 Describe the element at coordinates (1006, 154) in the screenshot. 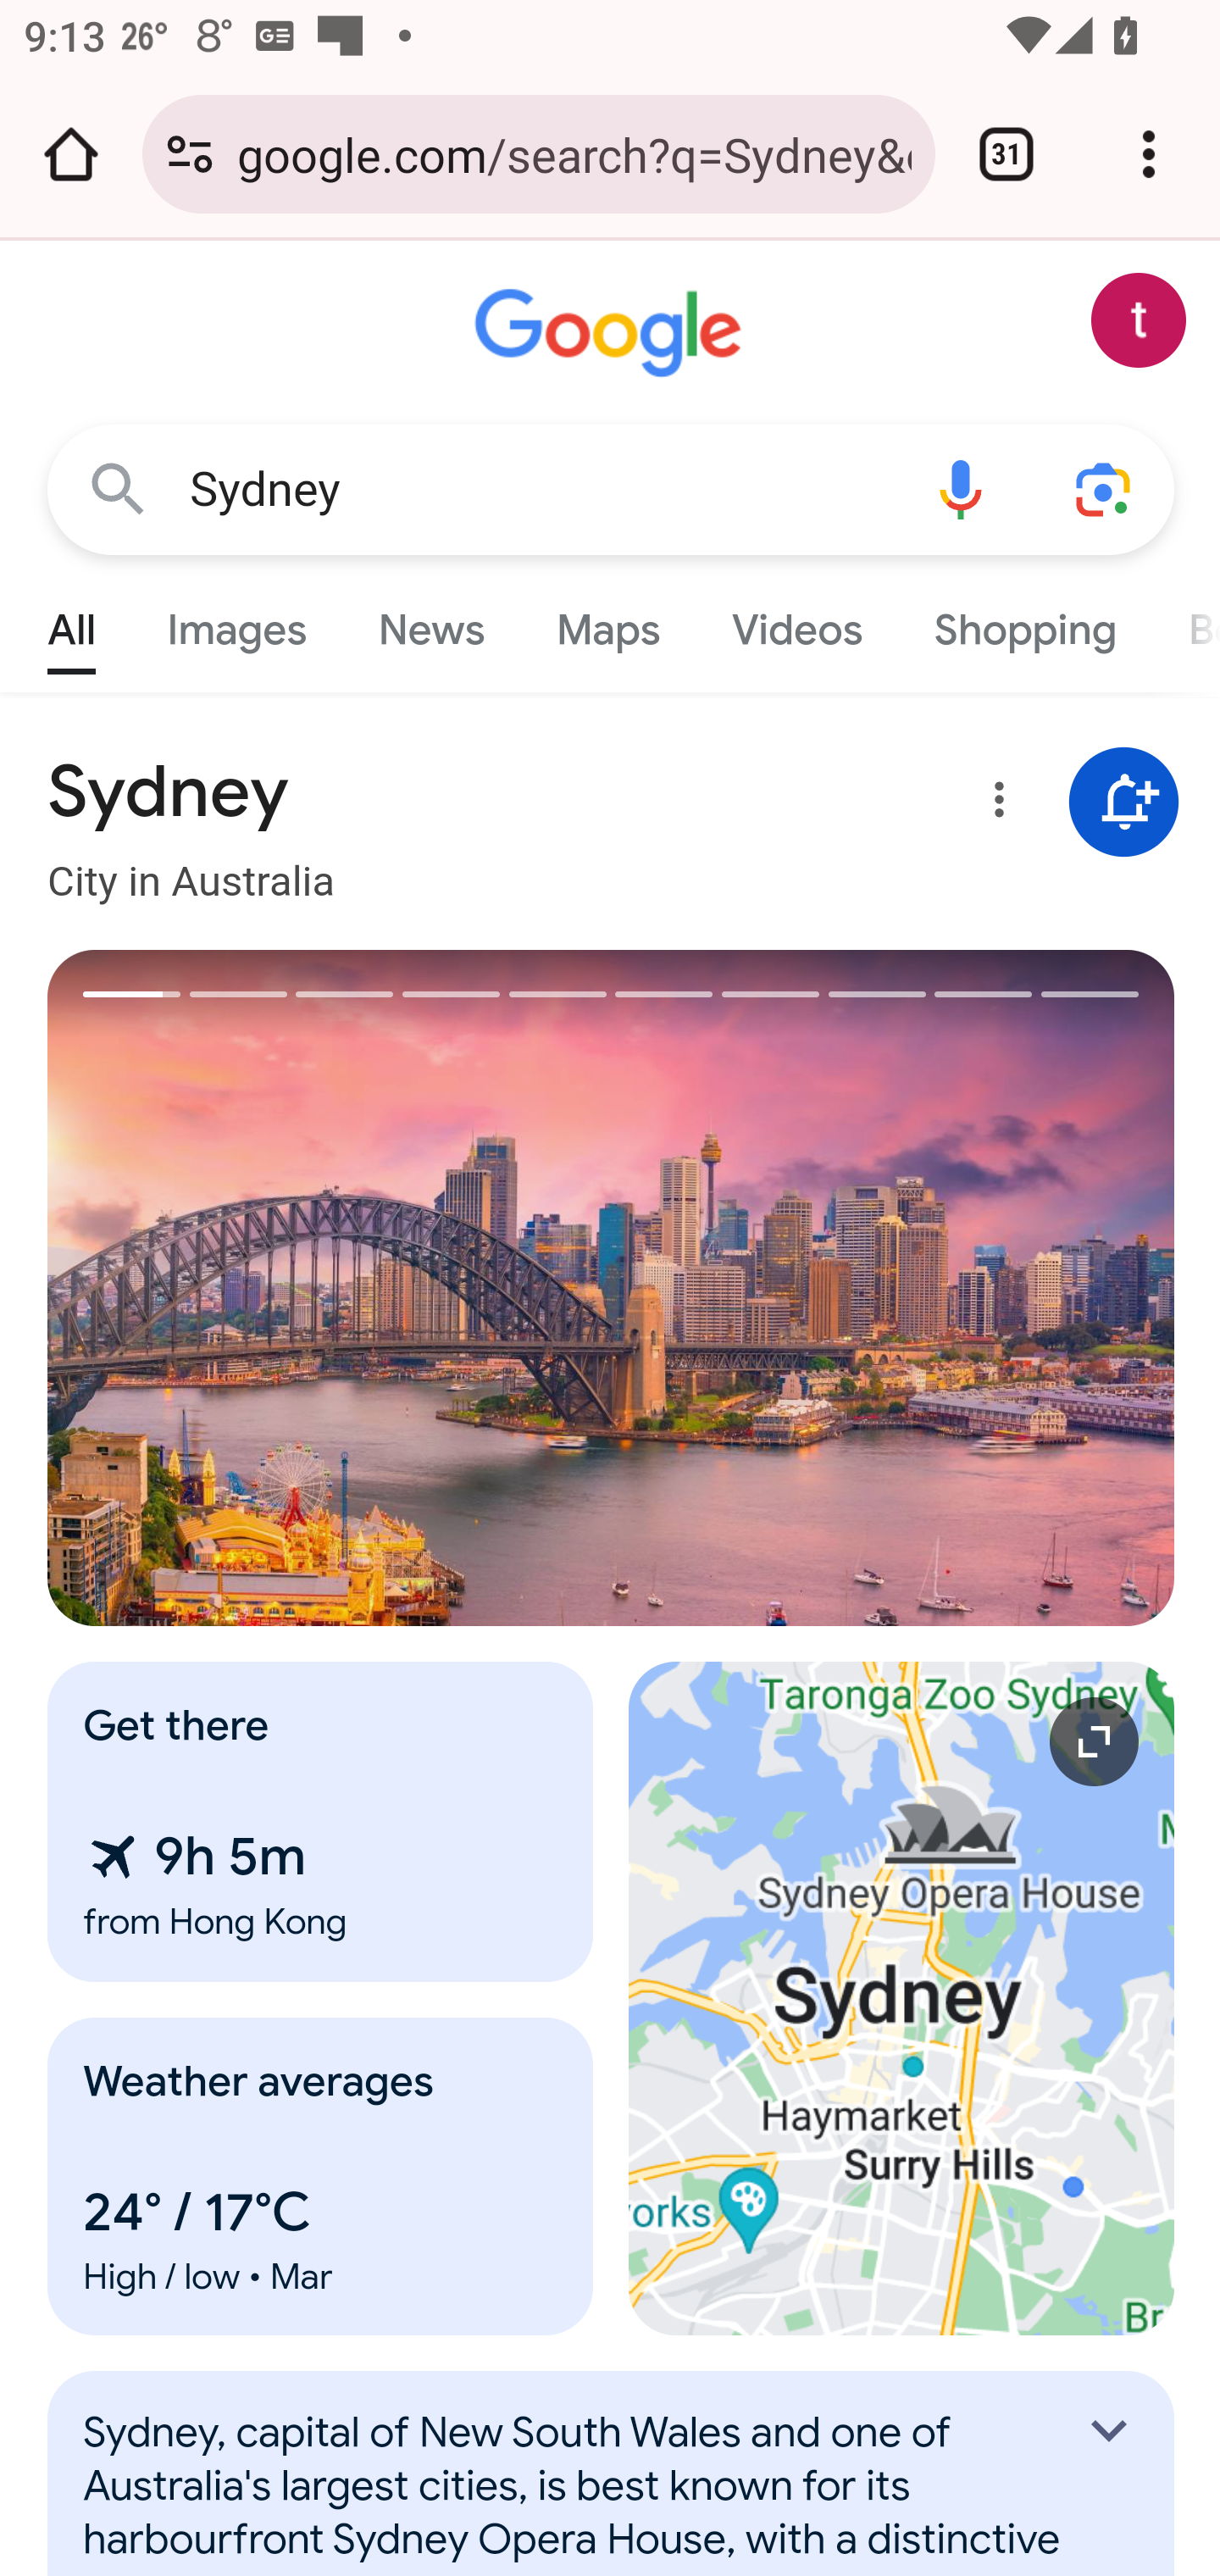

I see `Switch or close tabs` at that location.